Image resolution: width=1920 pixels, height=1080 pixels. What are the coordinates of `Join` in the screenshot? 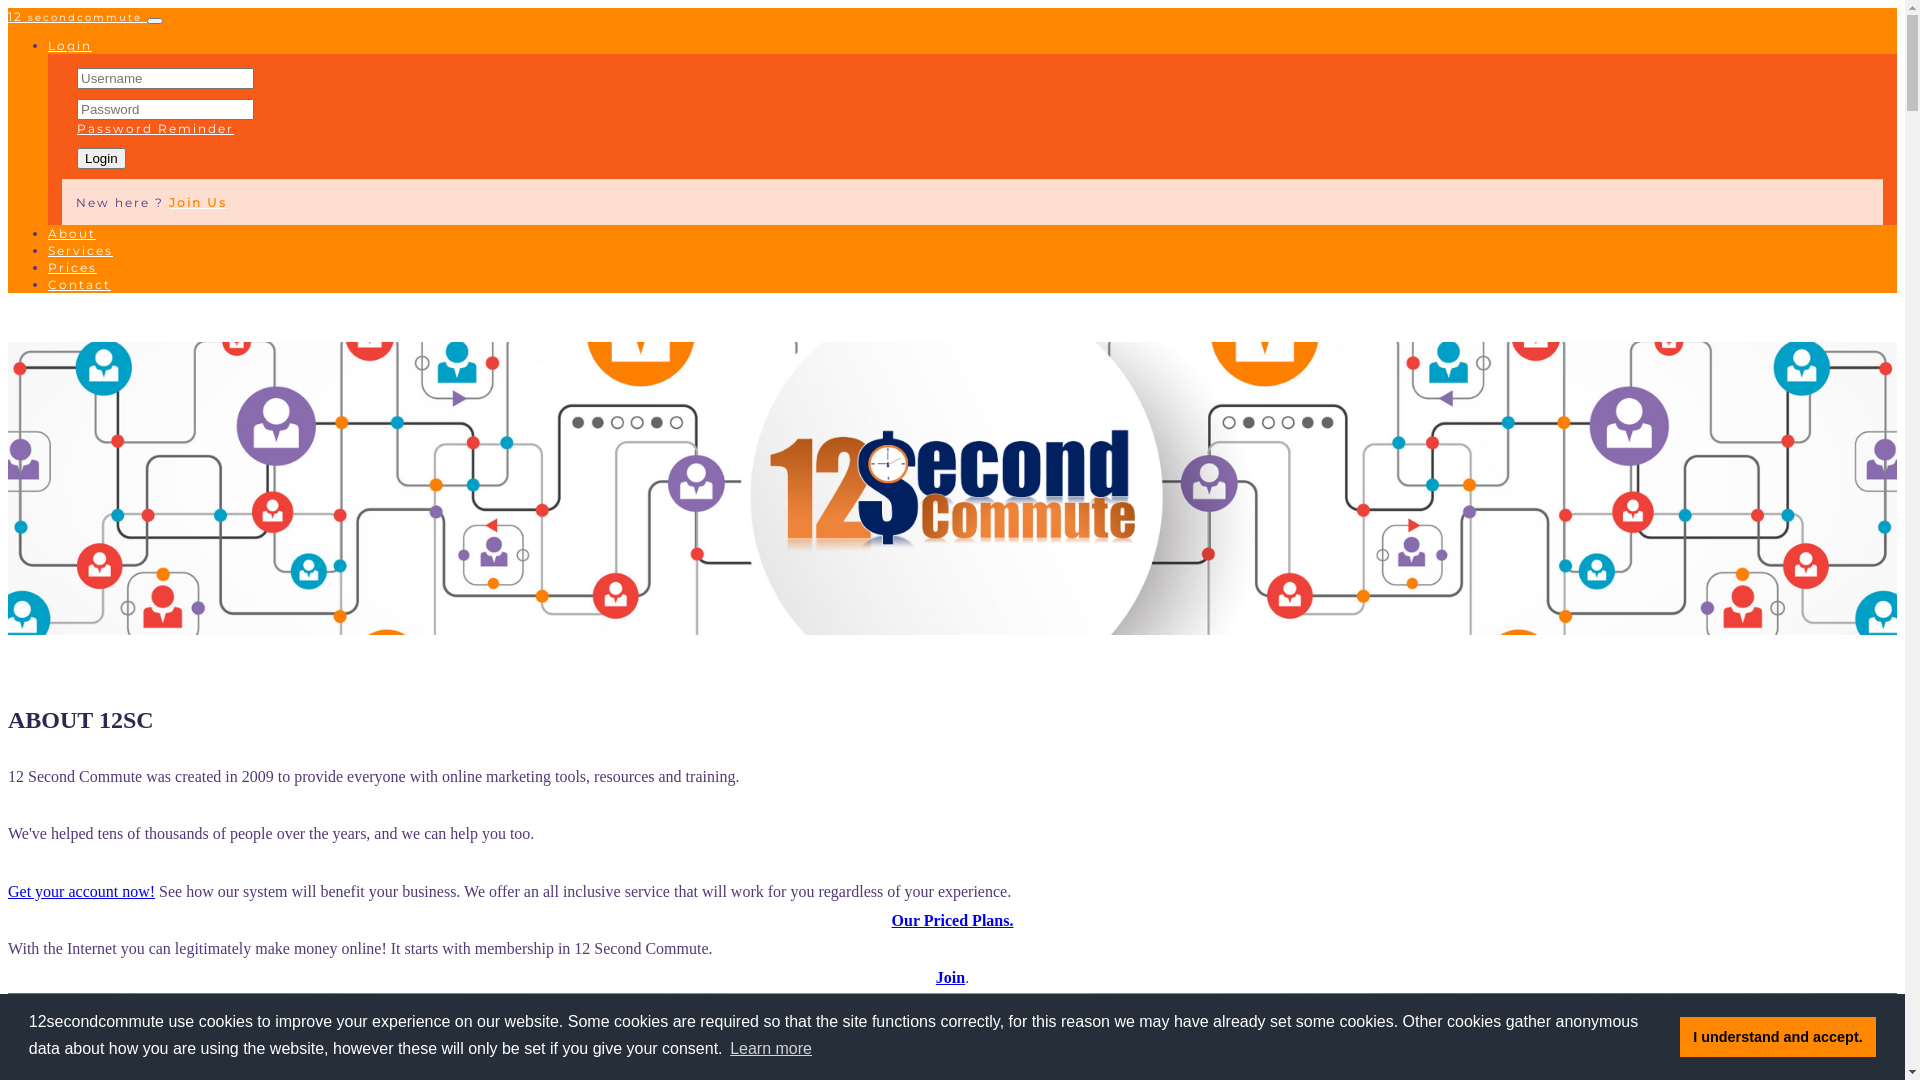 It's located at (950, 978).